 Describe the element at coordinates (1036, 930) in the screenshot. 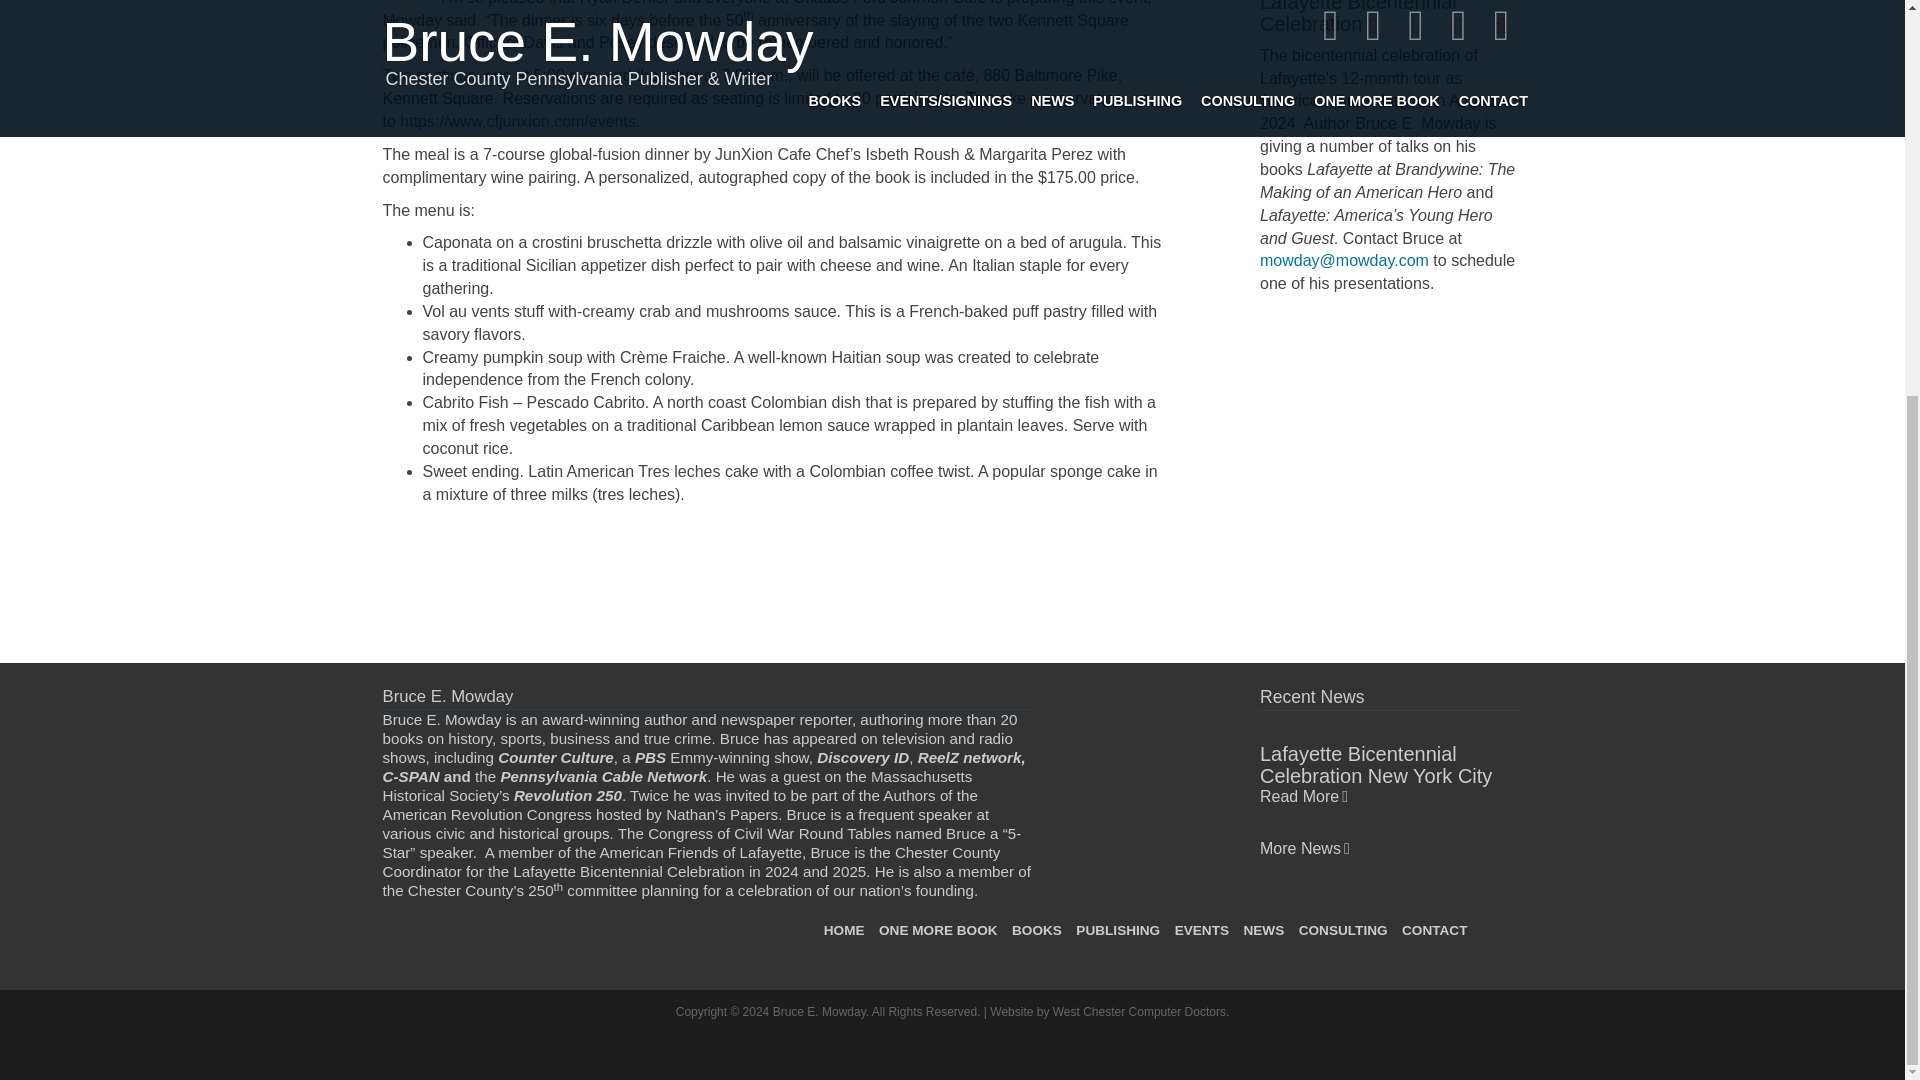

I see `BOOKS` at that location.